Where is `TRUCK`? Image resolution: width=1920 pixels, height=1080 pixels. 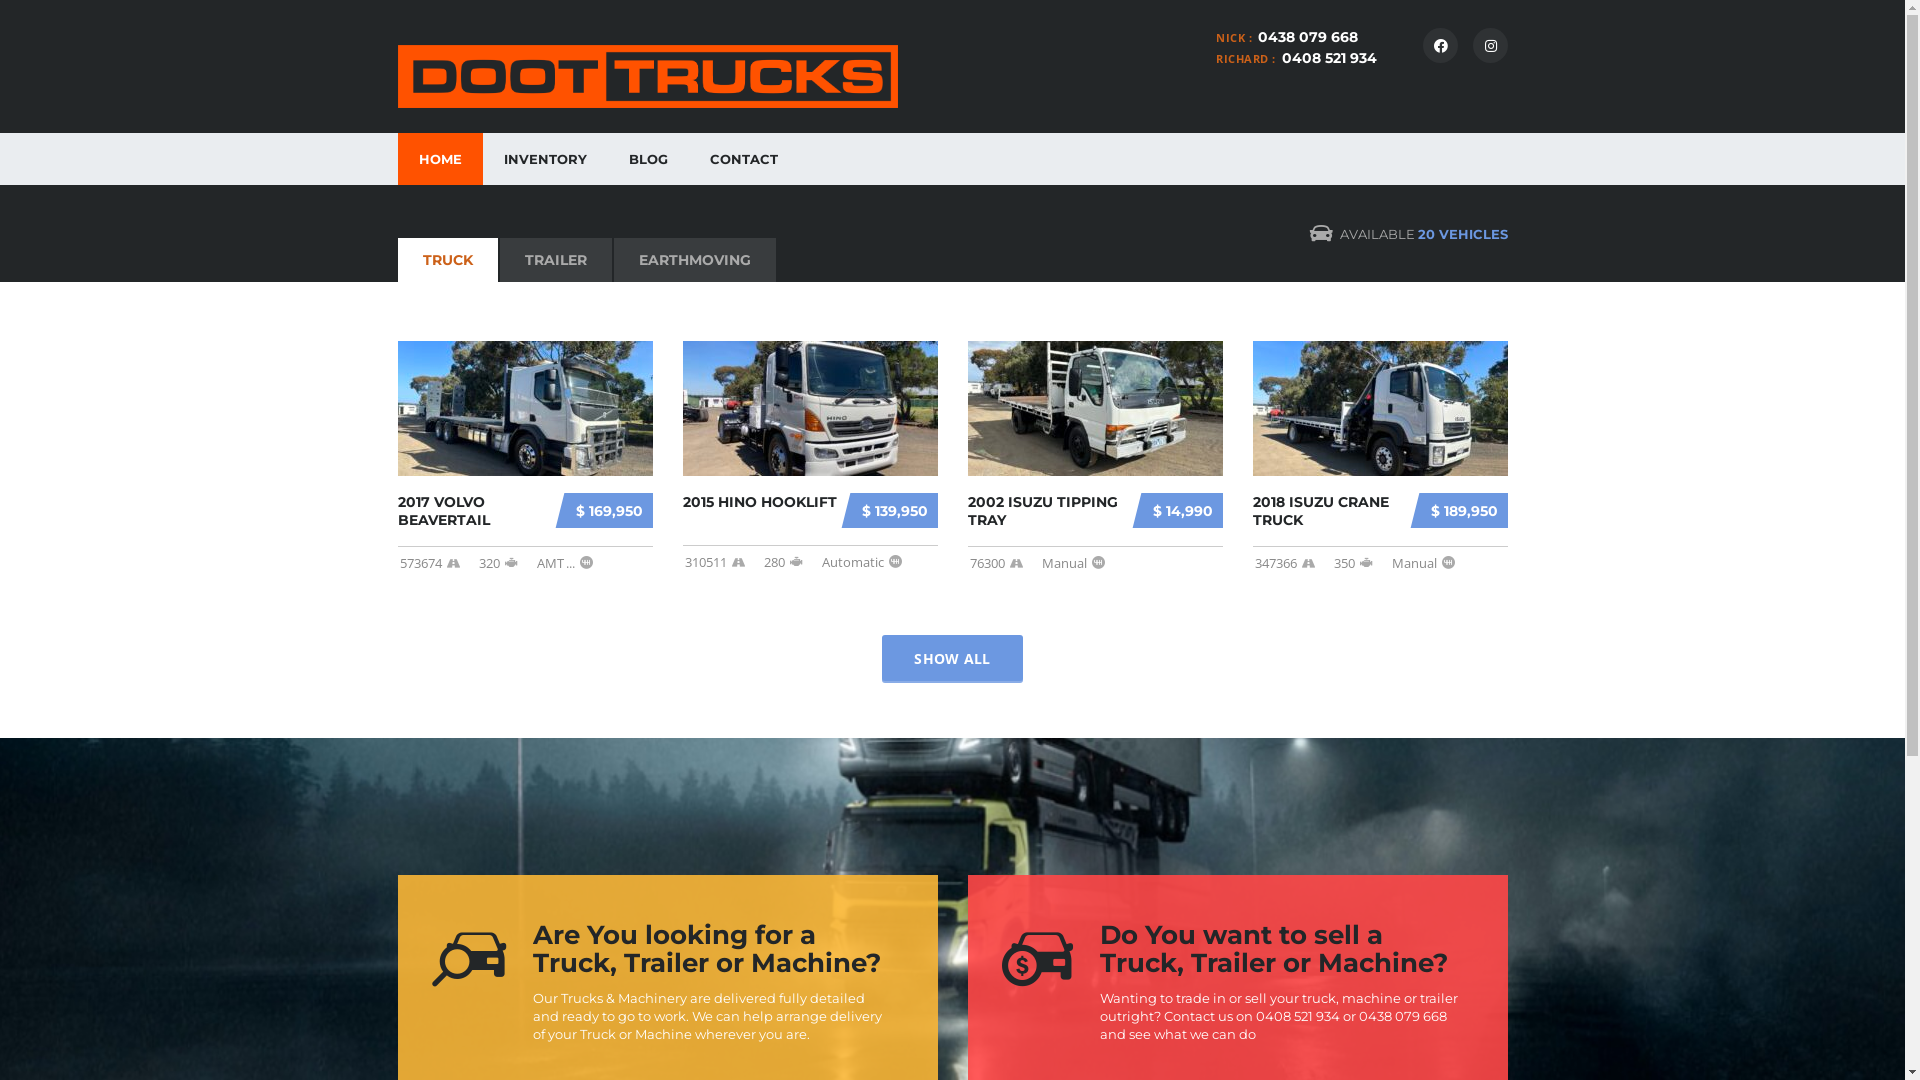 TRUCK is located at coordinates (448, 260).